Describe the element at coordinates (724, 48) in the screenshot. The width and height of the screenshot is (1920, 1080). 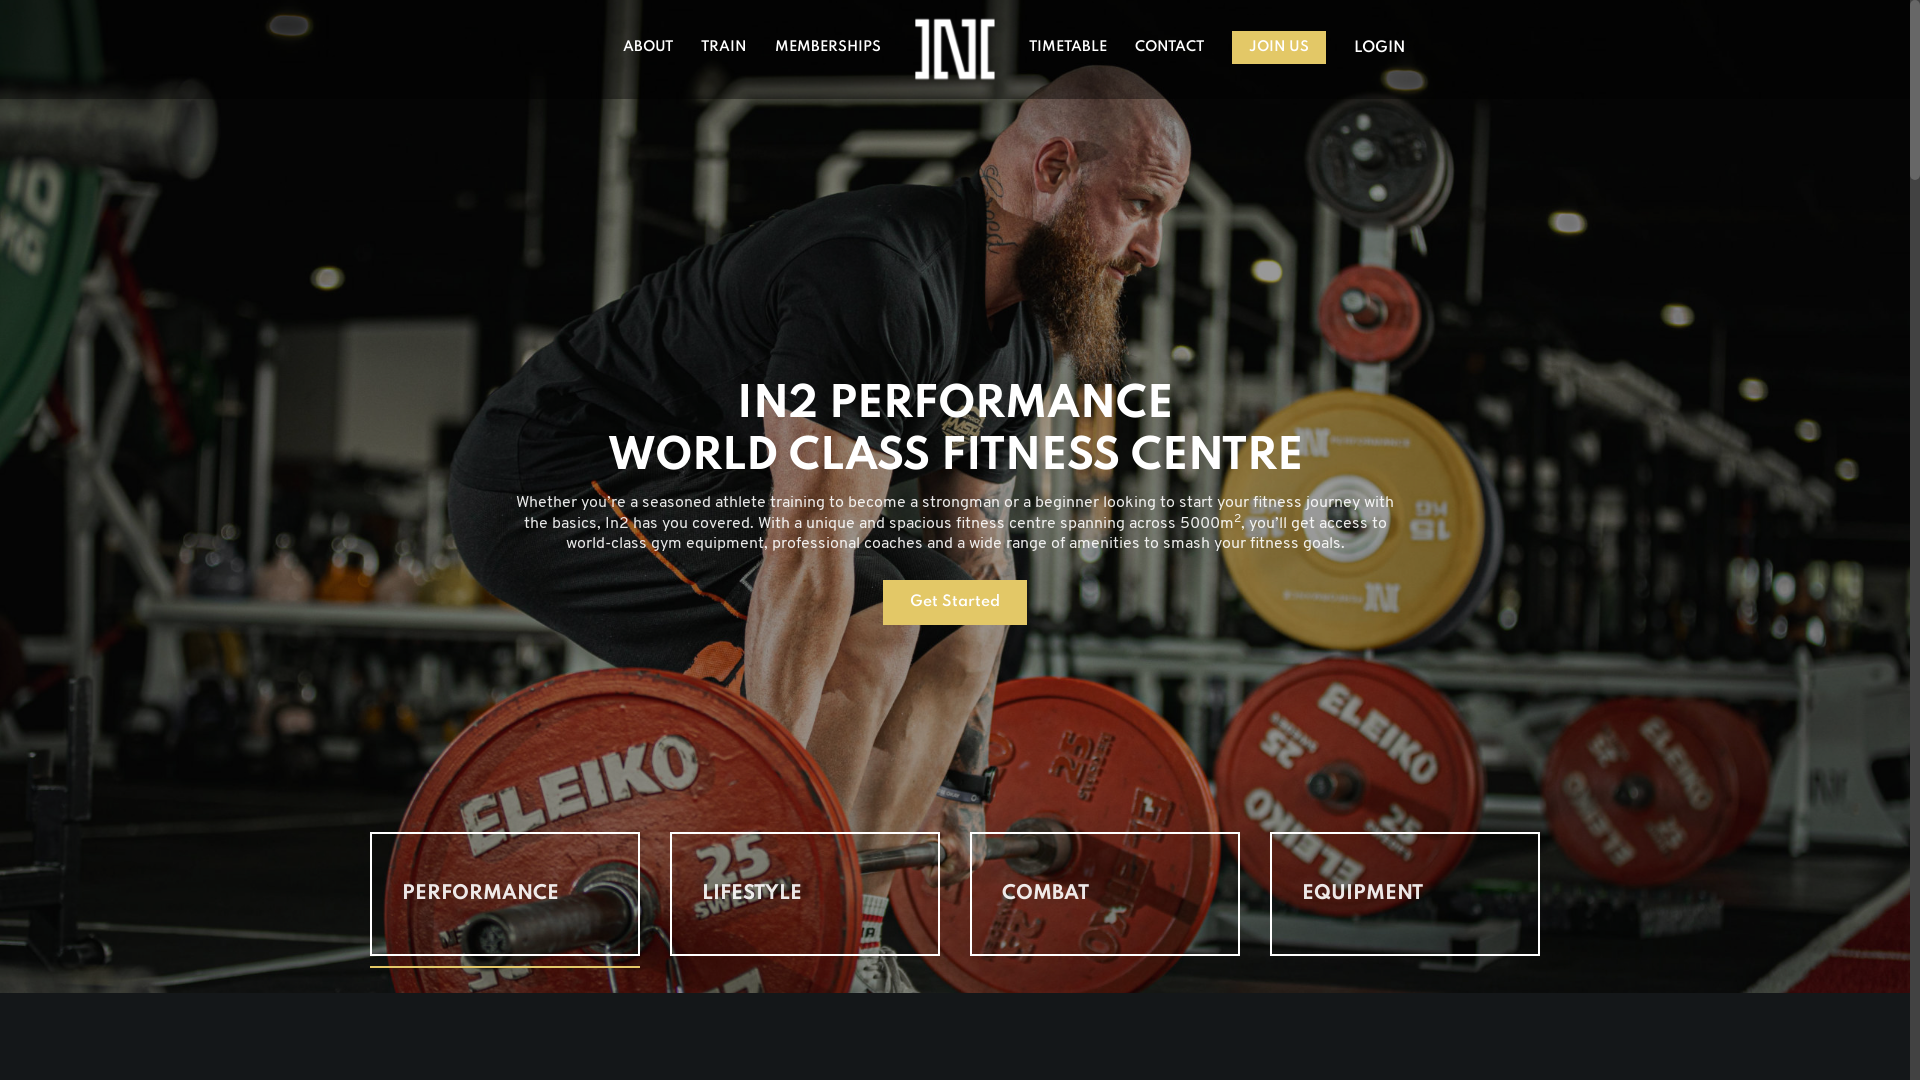
I see `TRAIN` at that location.